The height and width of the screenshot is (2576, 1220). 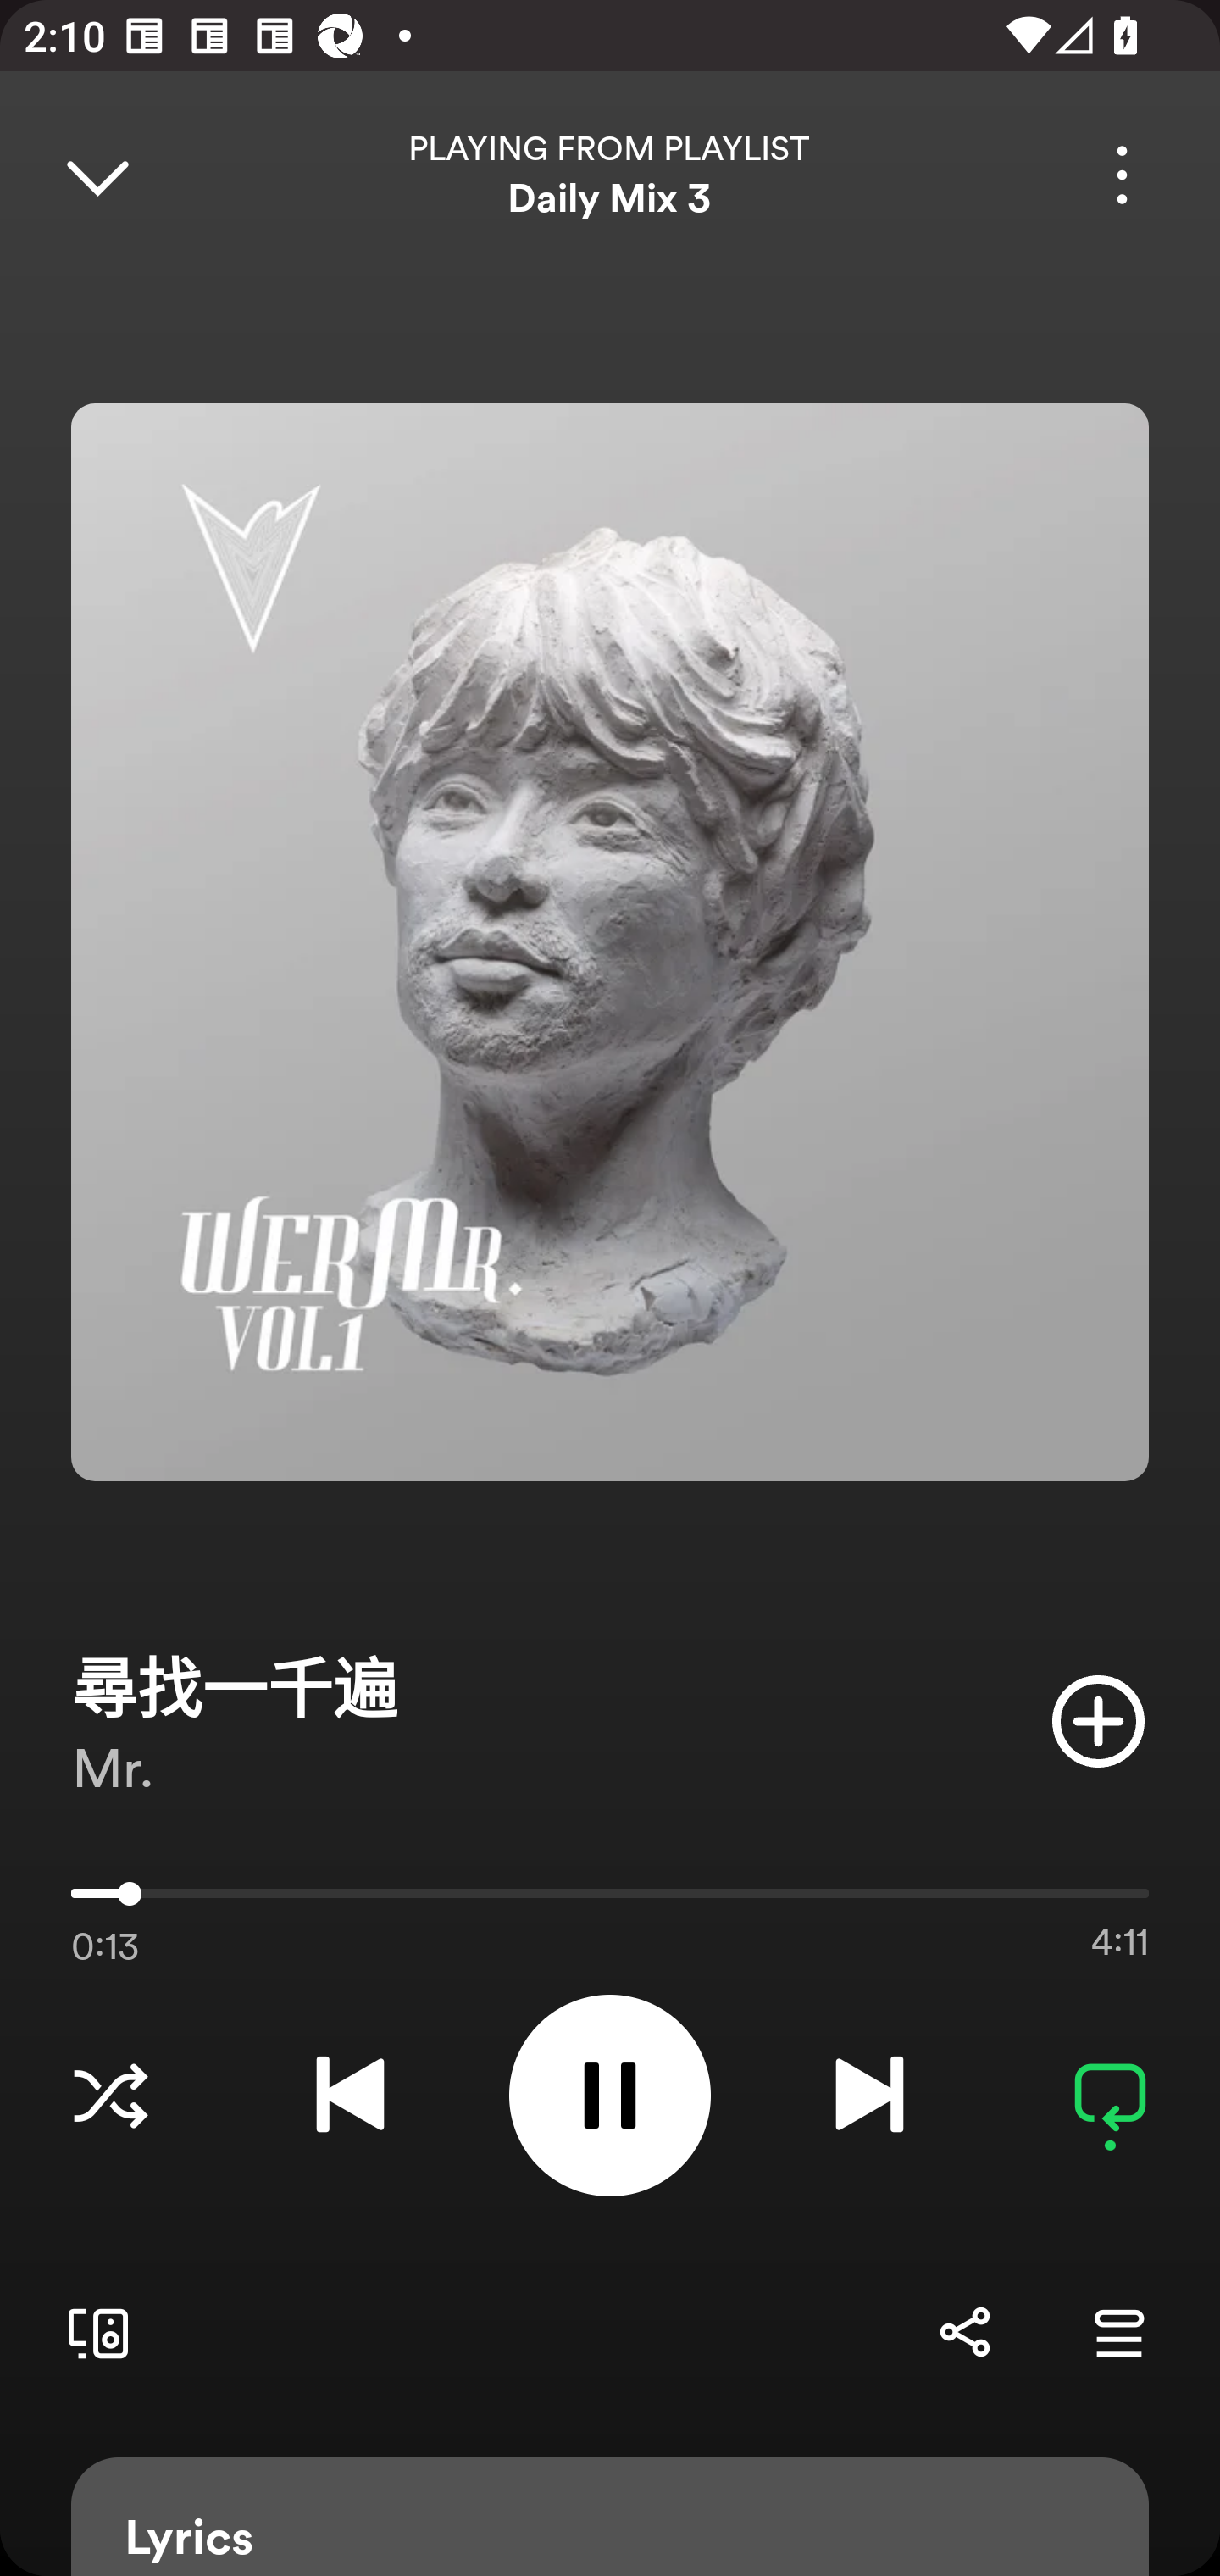 I want to click on Previous, so click(x=350, y=2095).